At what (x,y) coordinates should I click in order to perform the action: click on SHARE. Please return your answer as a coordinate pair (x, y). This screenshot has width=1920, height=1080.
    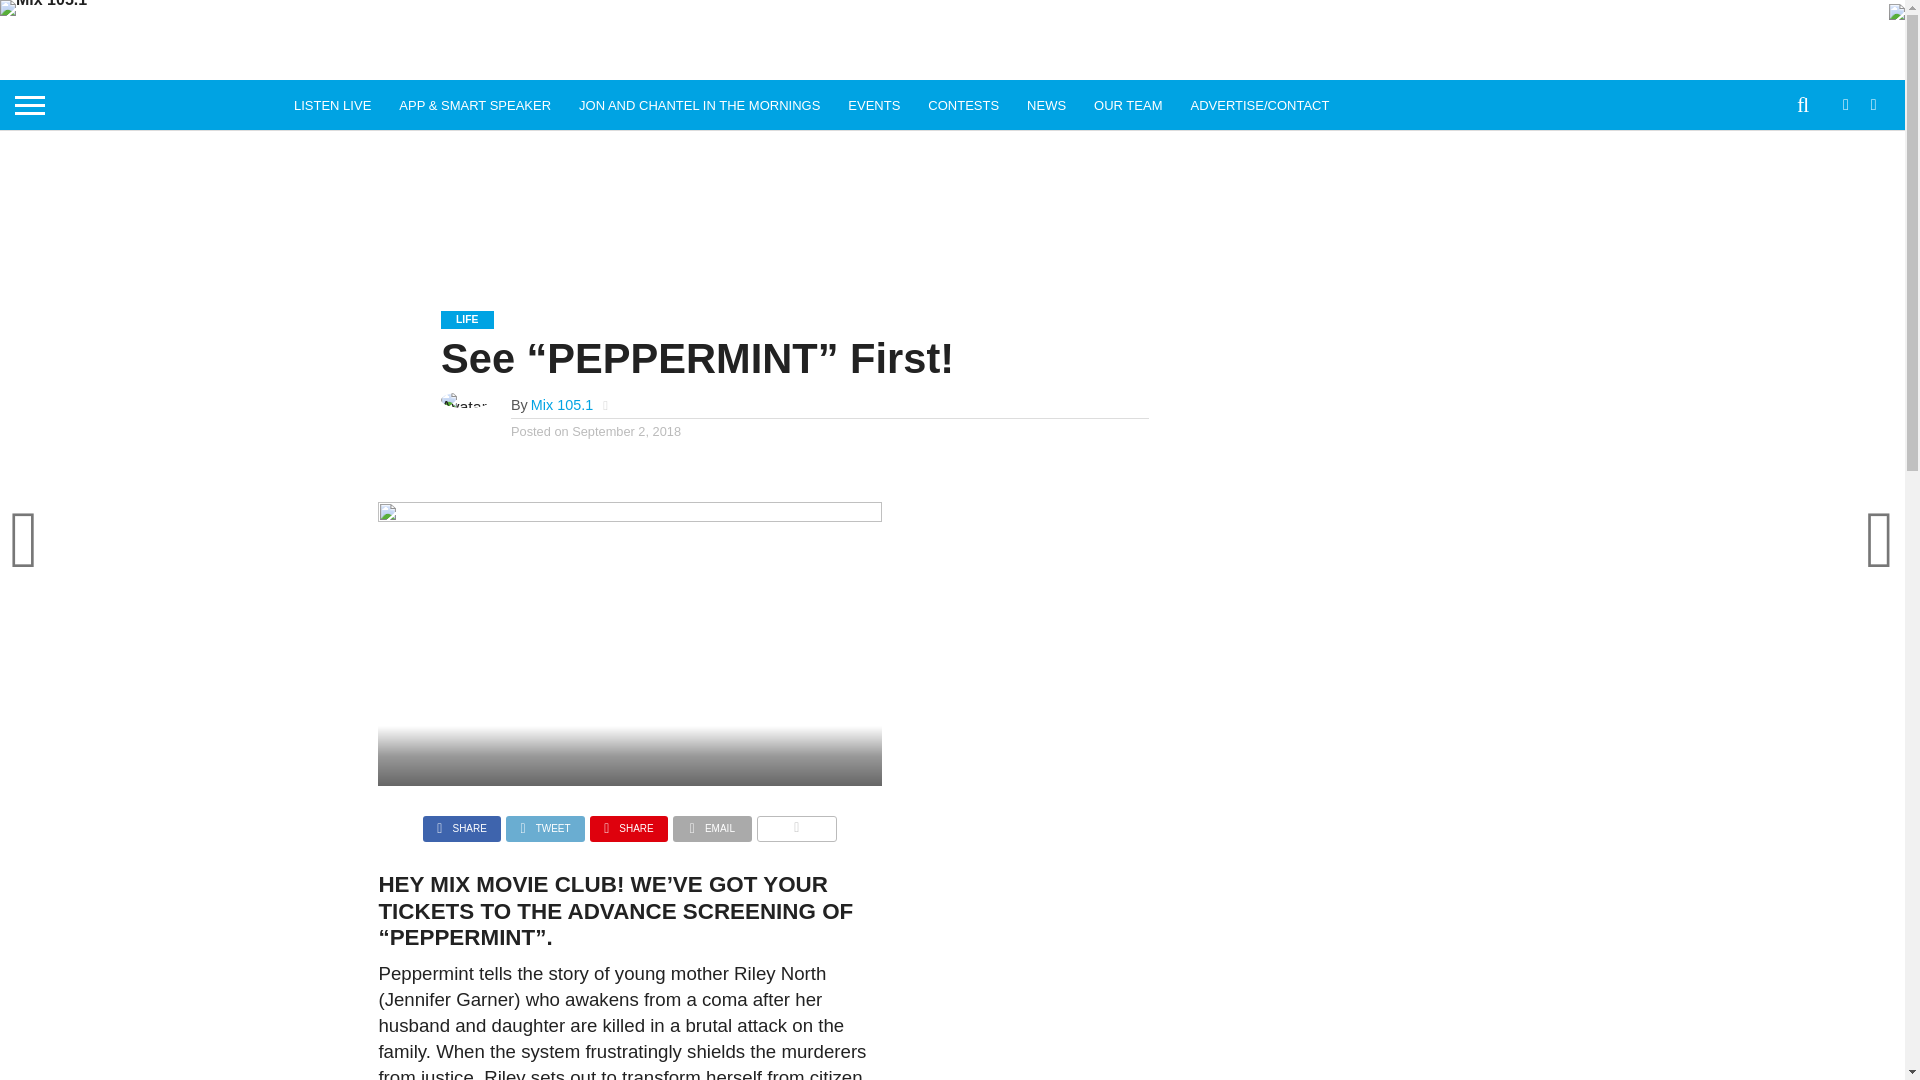
    Looking at the image, I should click on (462, 823).